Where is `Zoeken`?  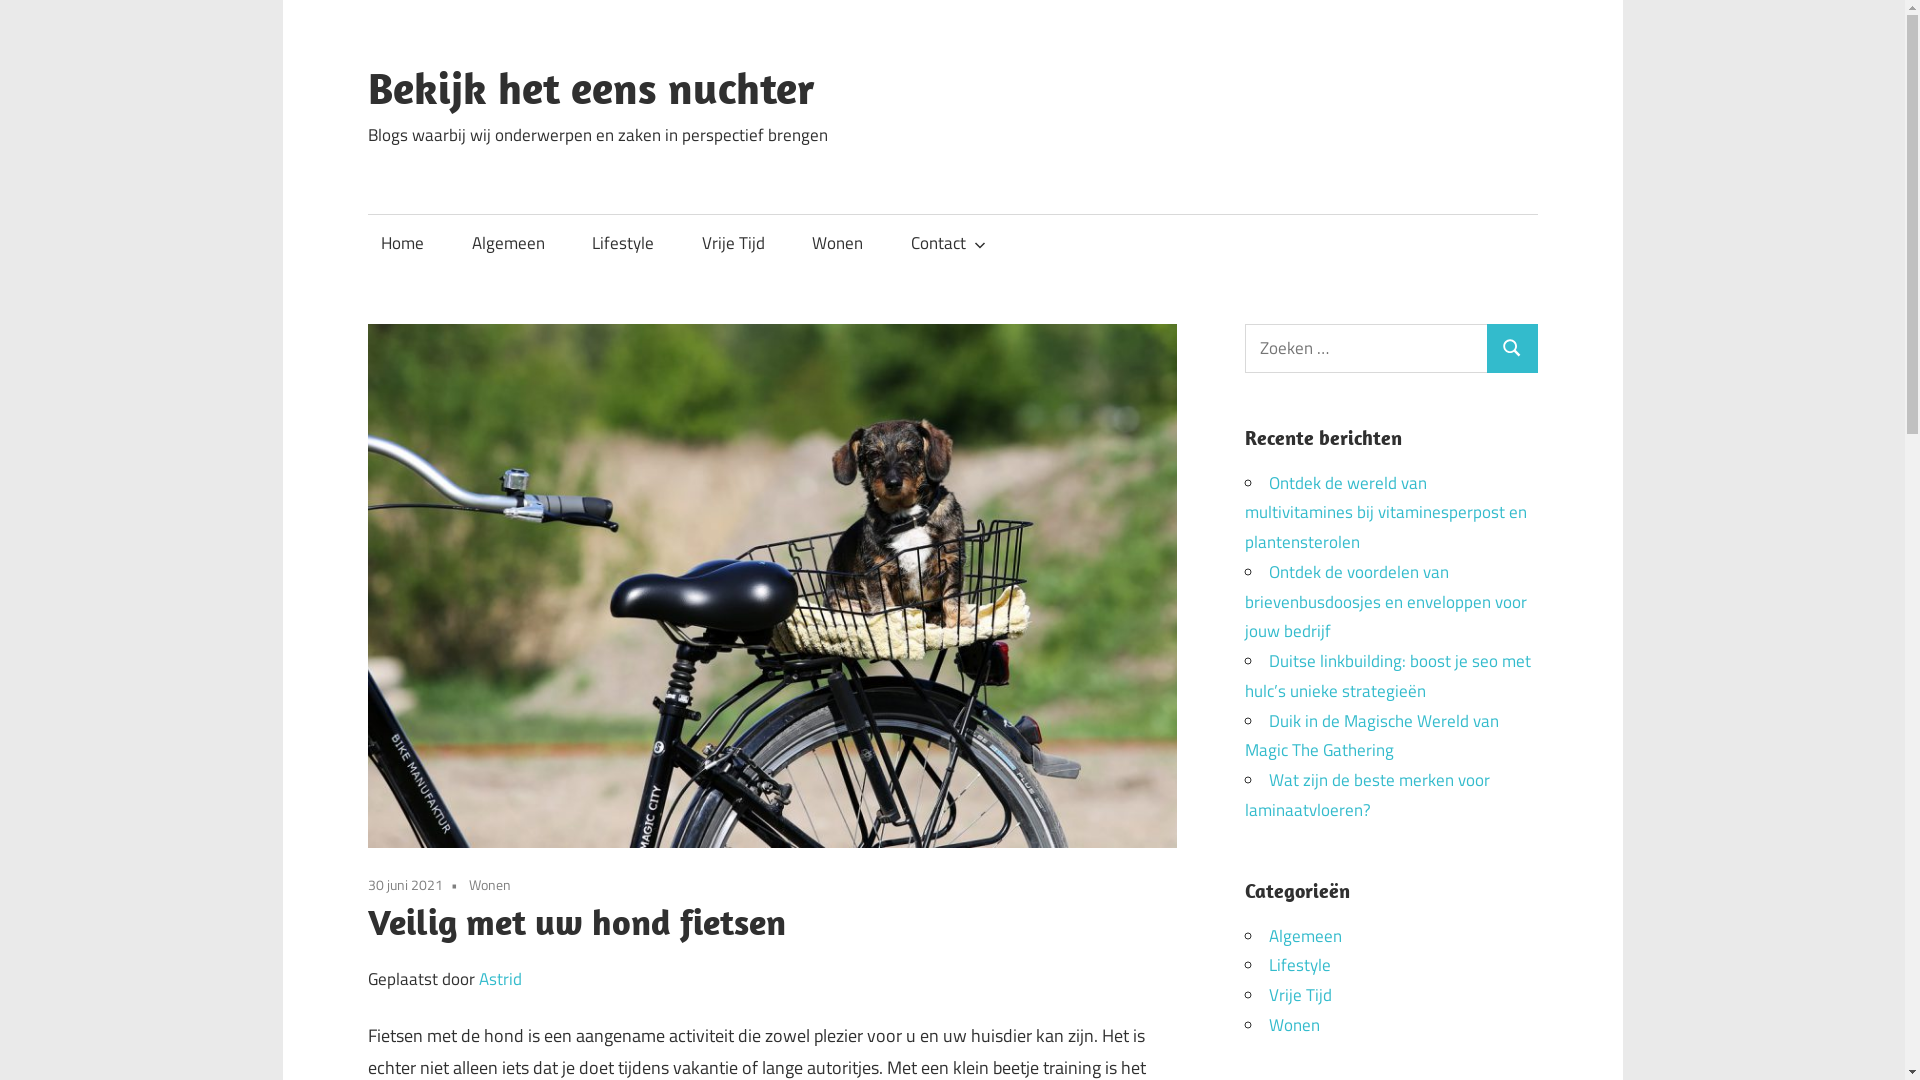 Zoeken is located at coordinates (1512, 348).